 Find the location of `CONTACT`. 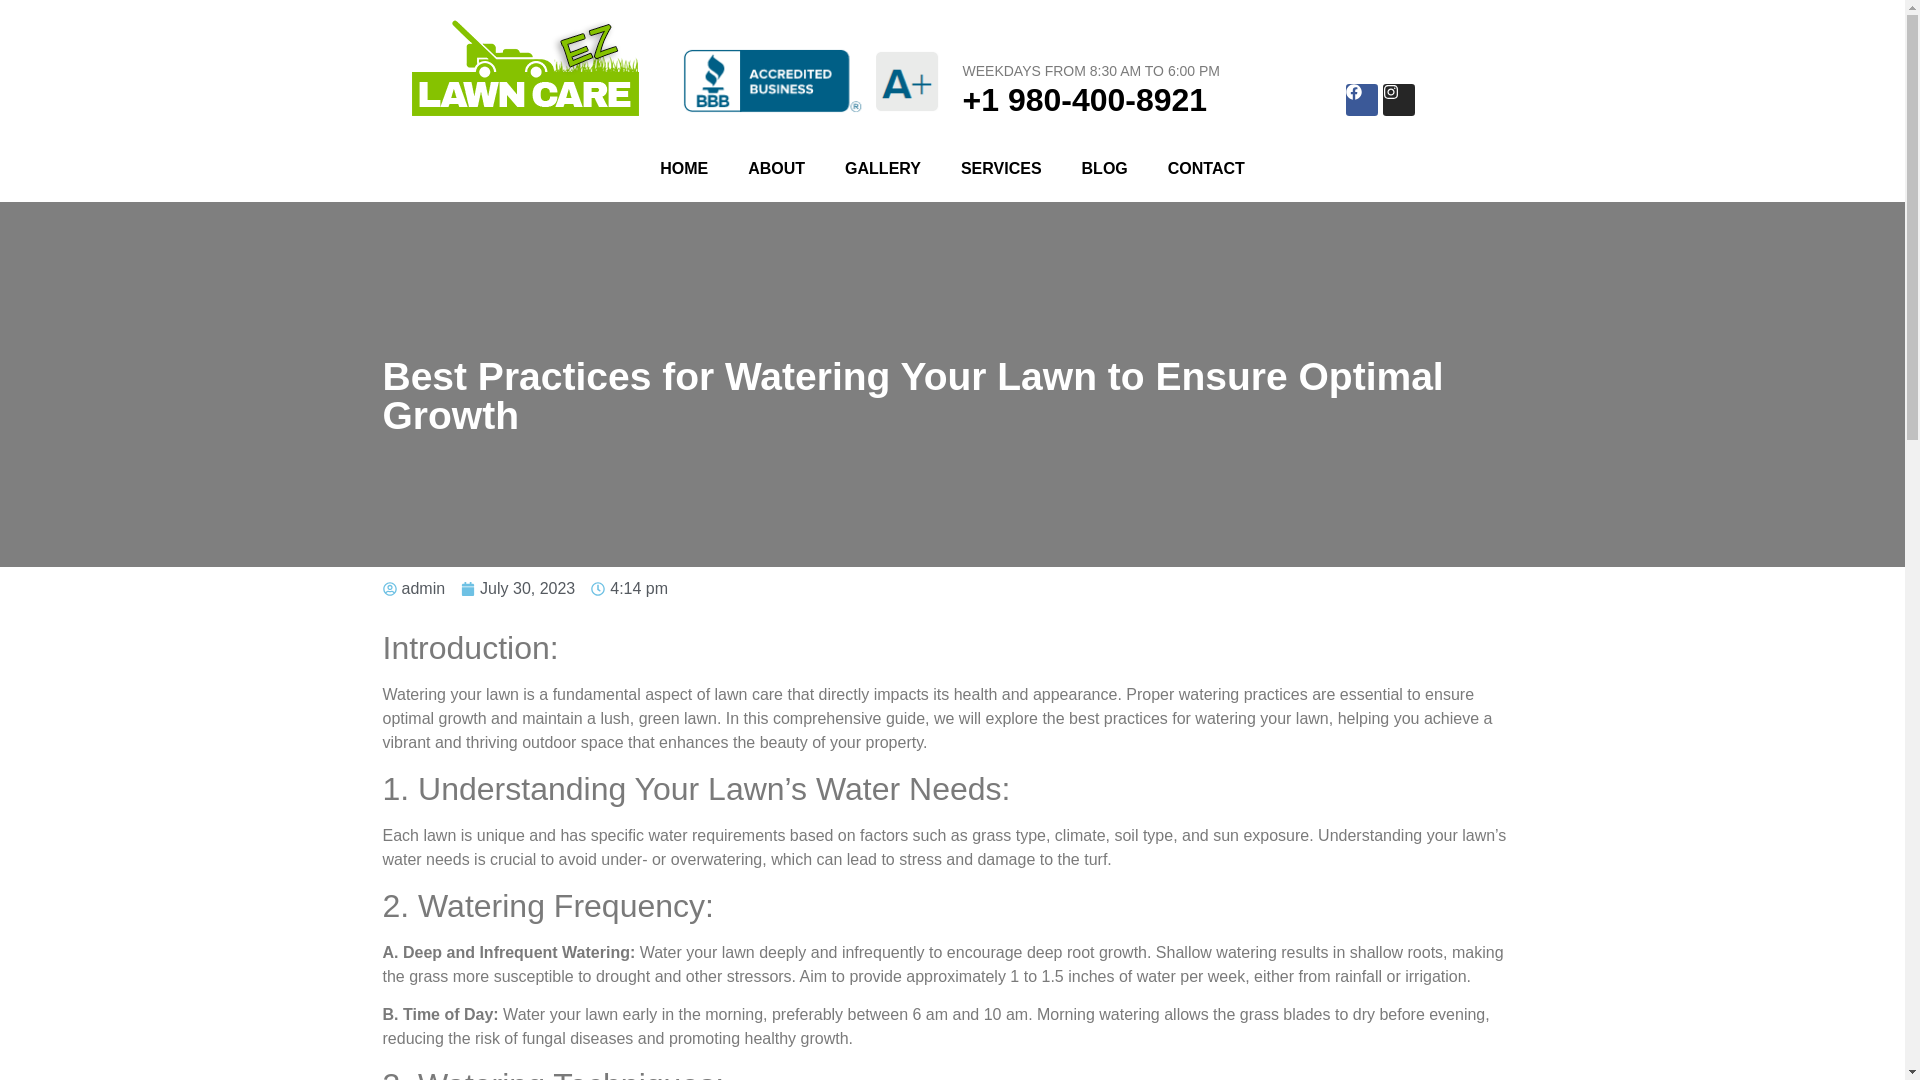

CONTACT is located at coordinates (1206, 168).